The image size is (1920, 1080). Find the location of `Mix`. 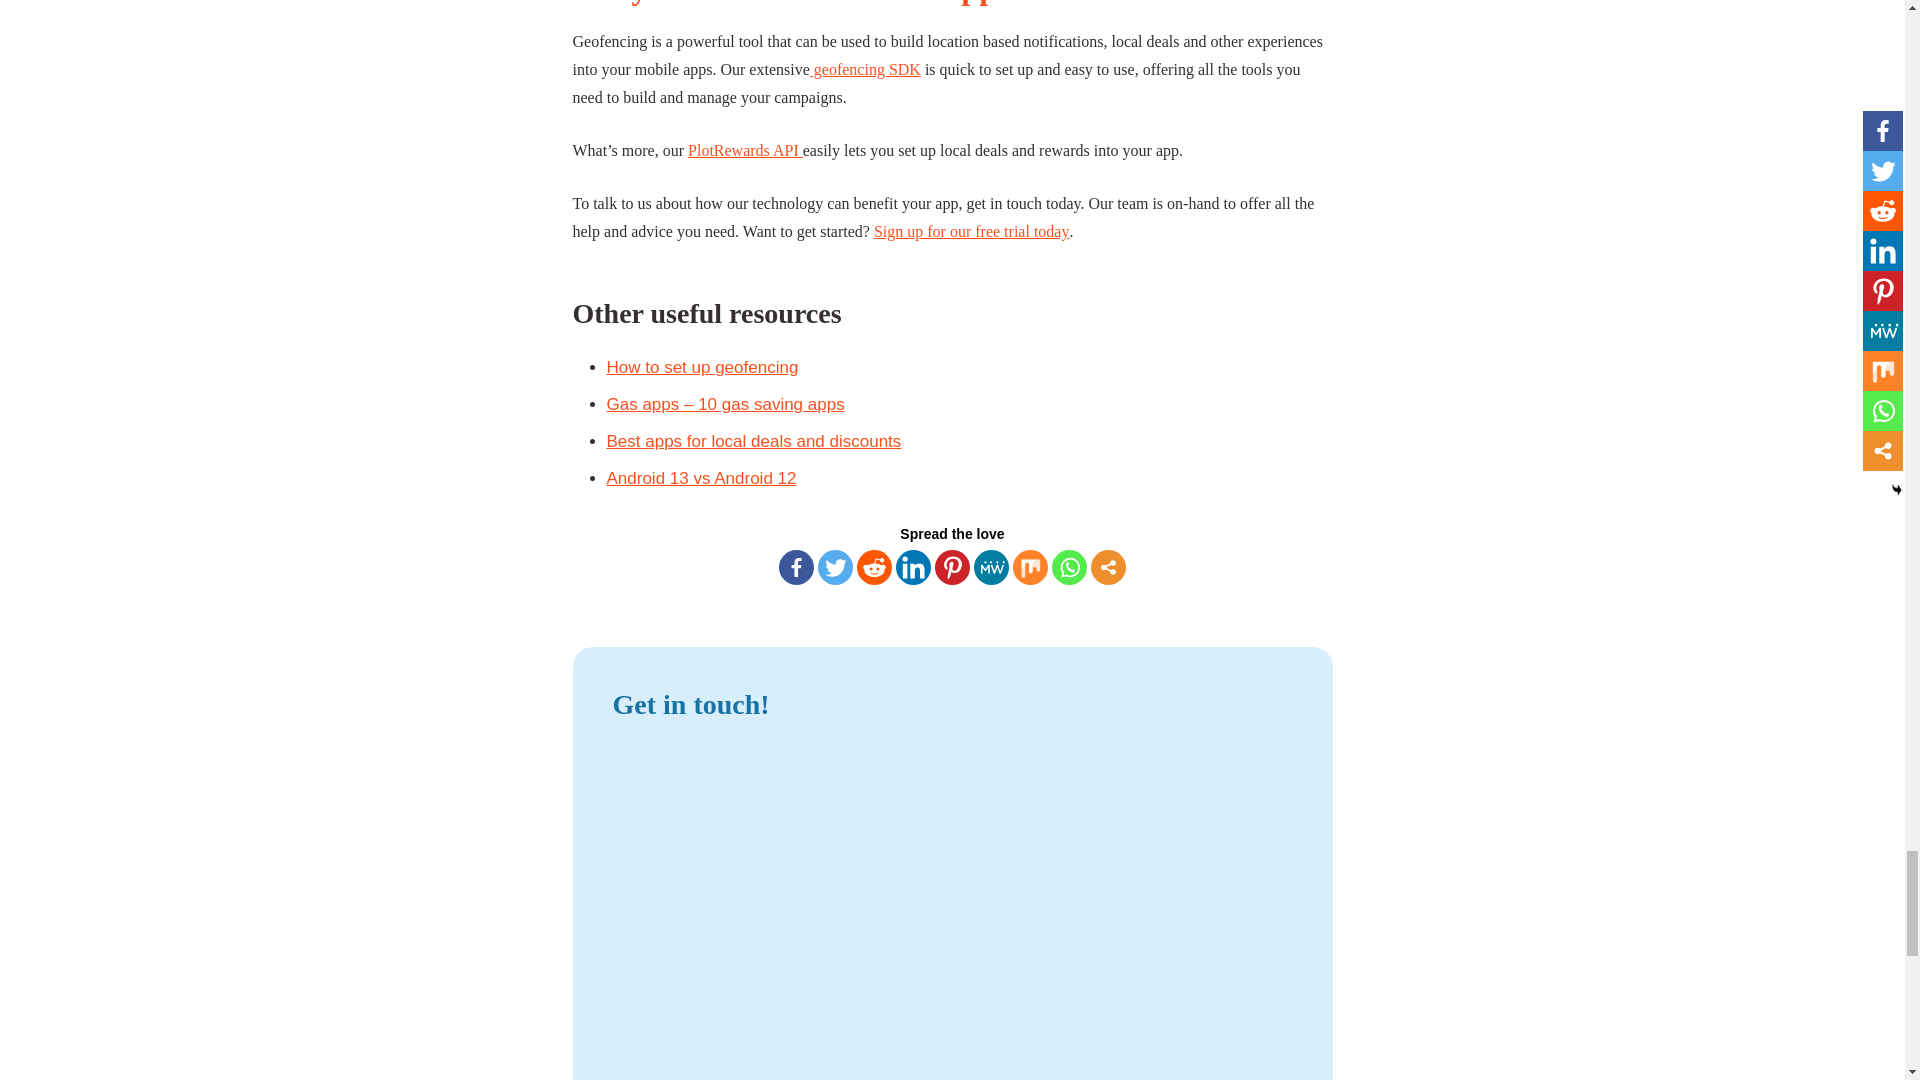

Mix is located at coordinates (1030, 567).